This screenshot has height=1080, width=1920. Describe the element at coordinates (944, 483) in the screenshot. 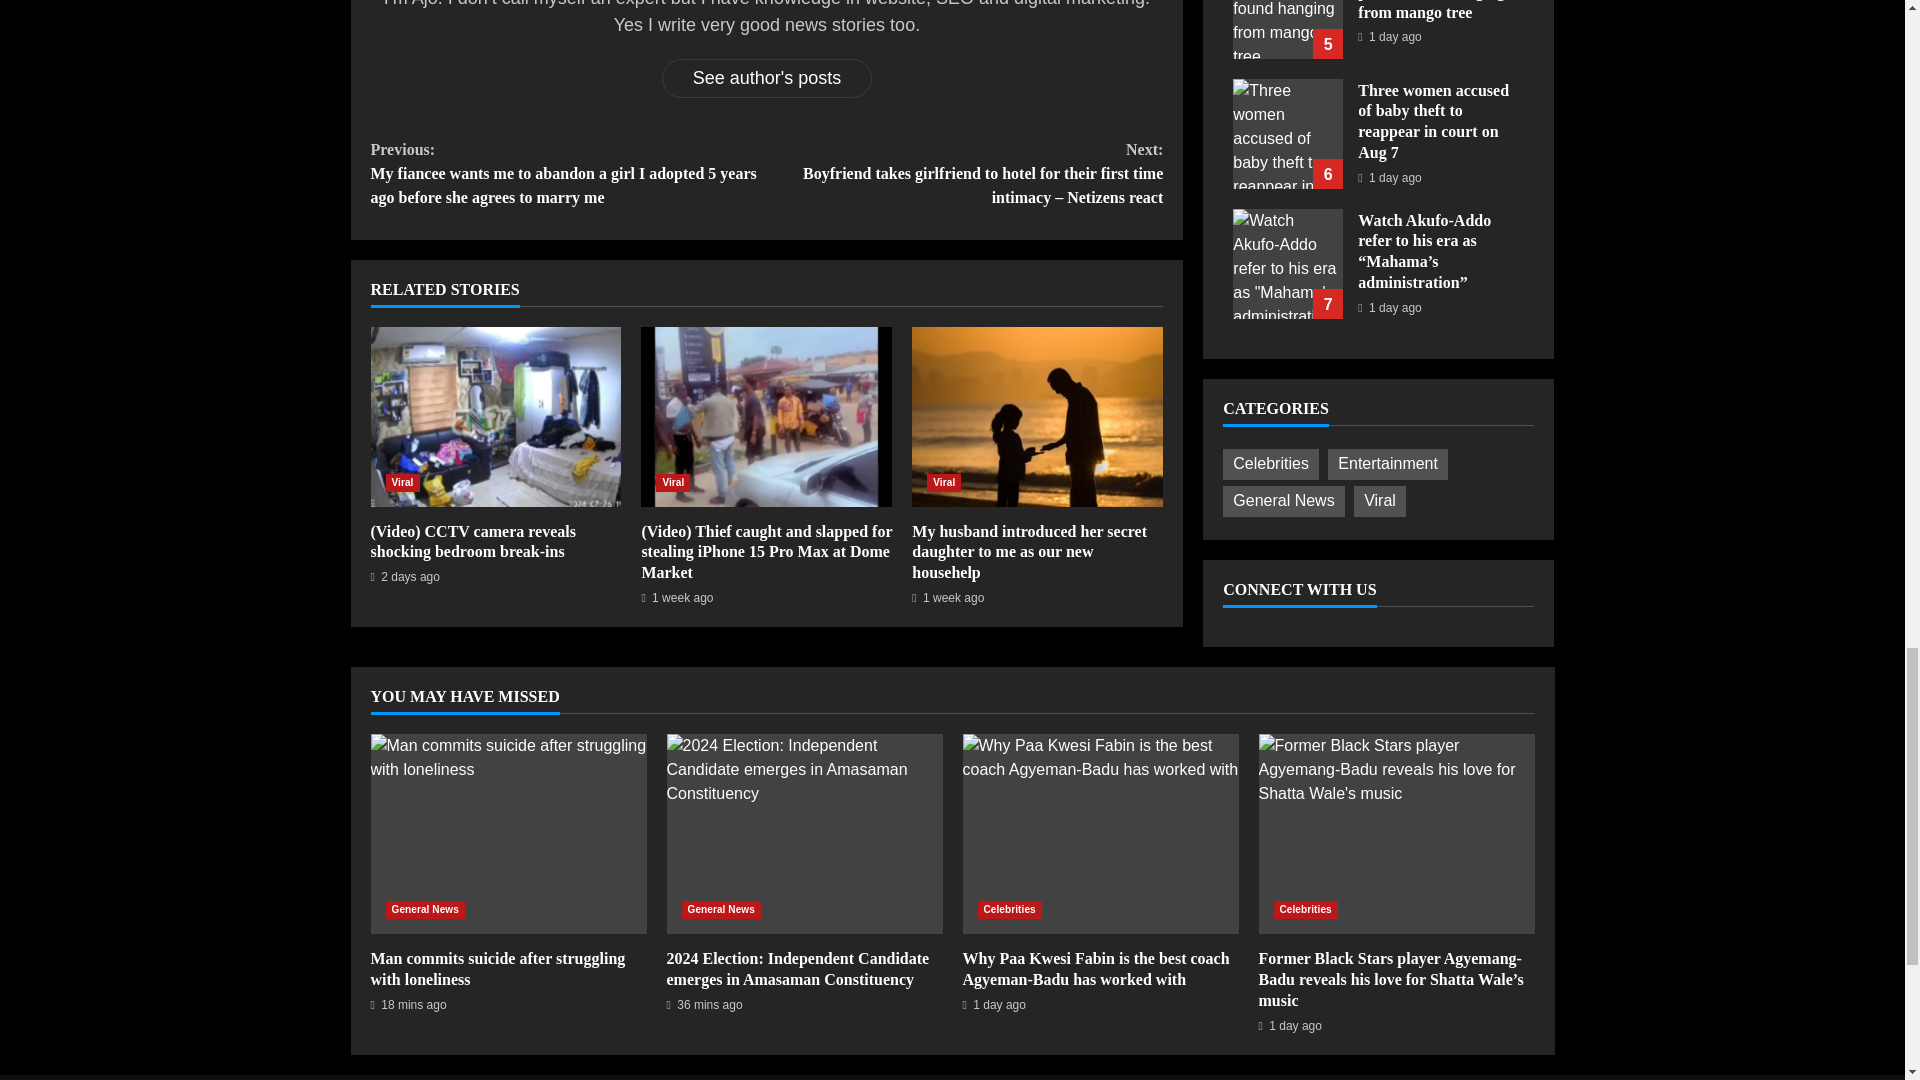

I see `Viral` at that location.